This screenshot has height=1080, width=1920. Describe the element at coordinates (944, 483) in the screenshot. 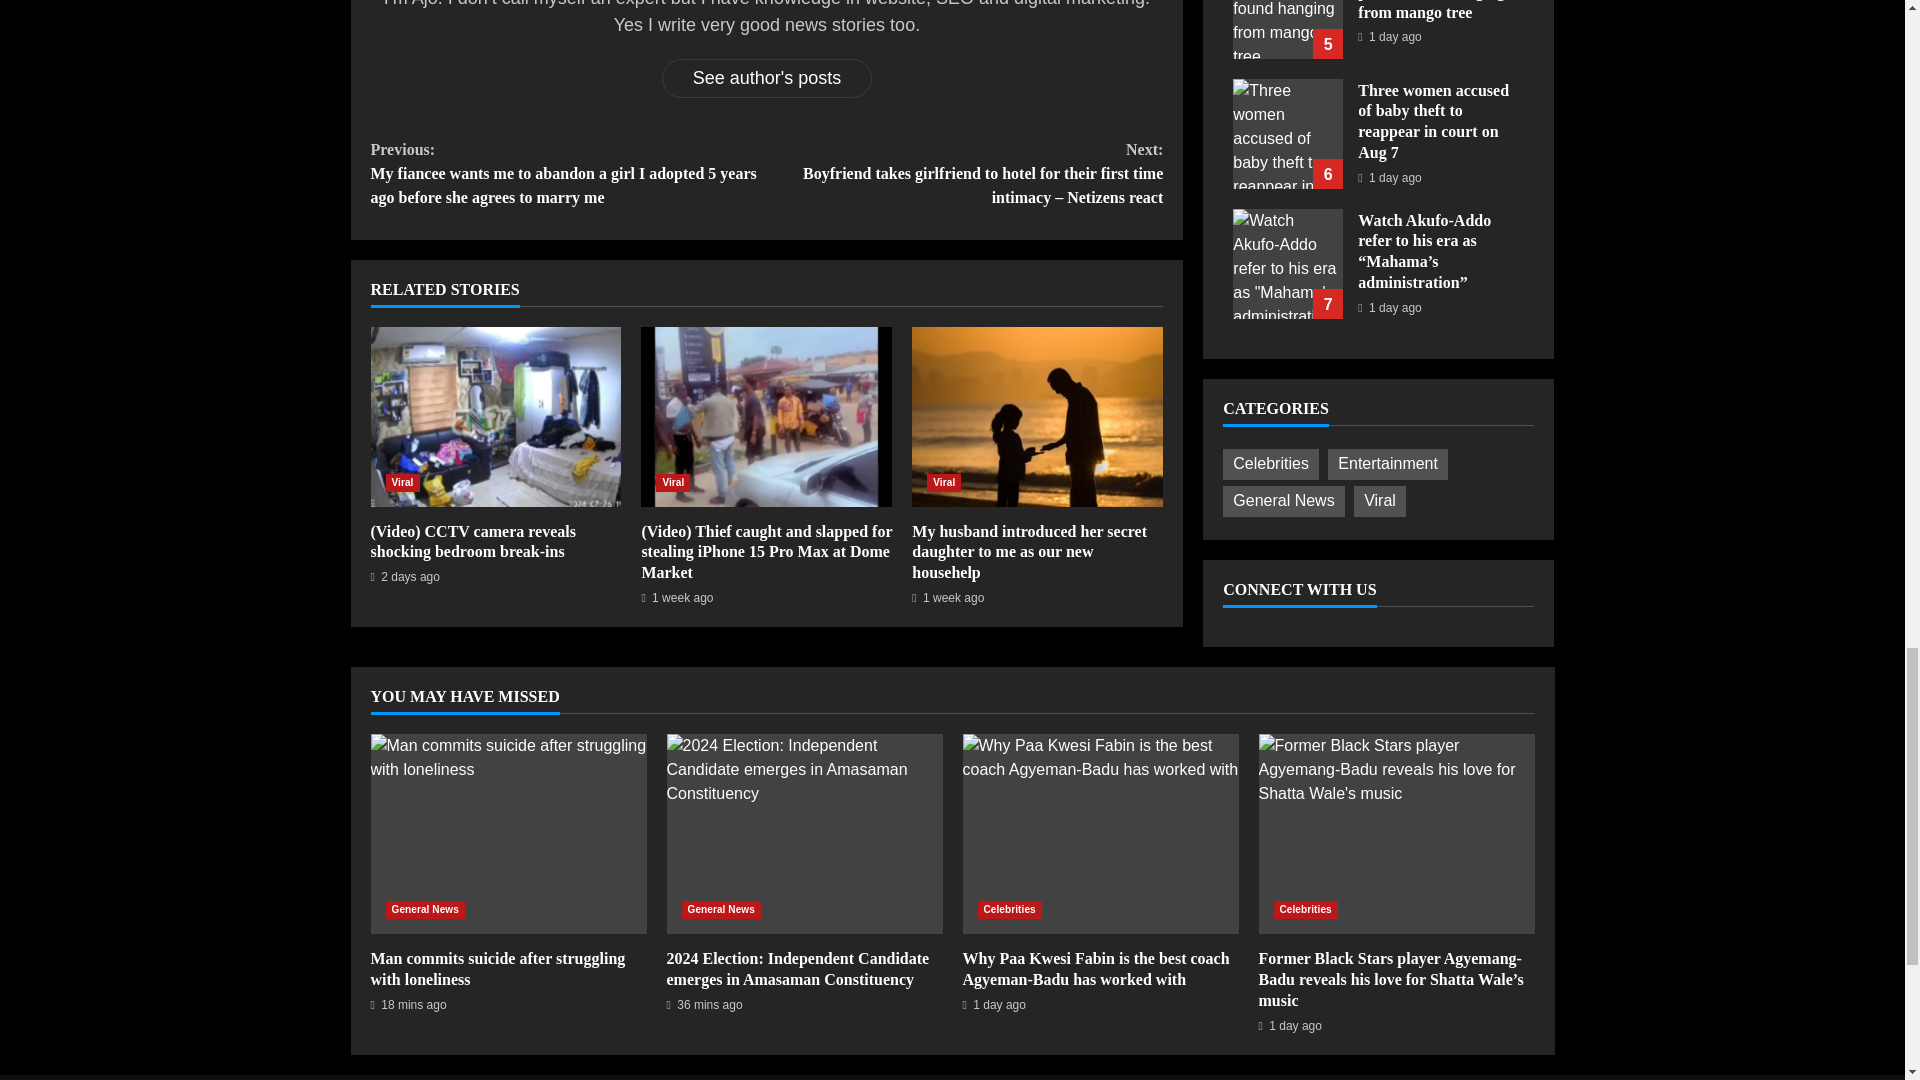

I see `Viral` at that location.